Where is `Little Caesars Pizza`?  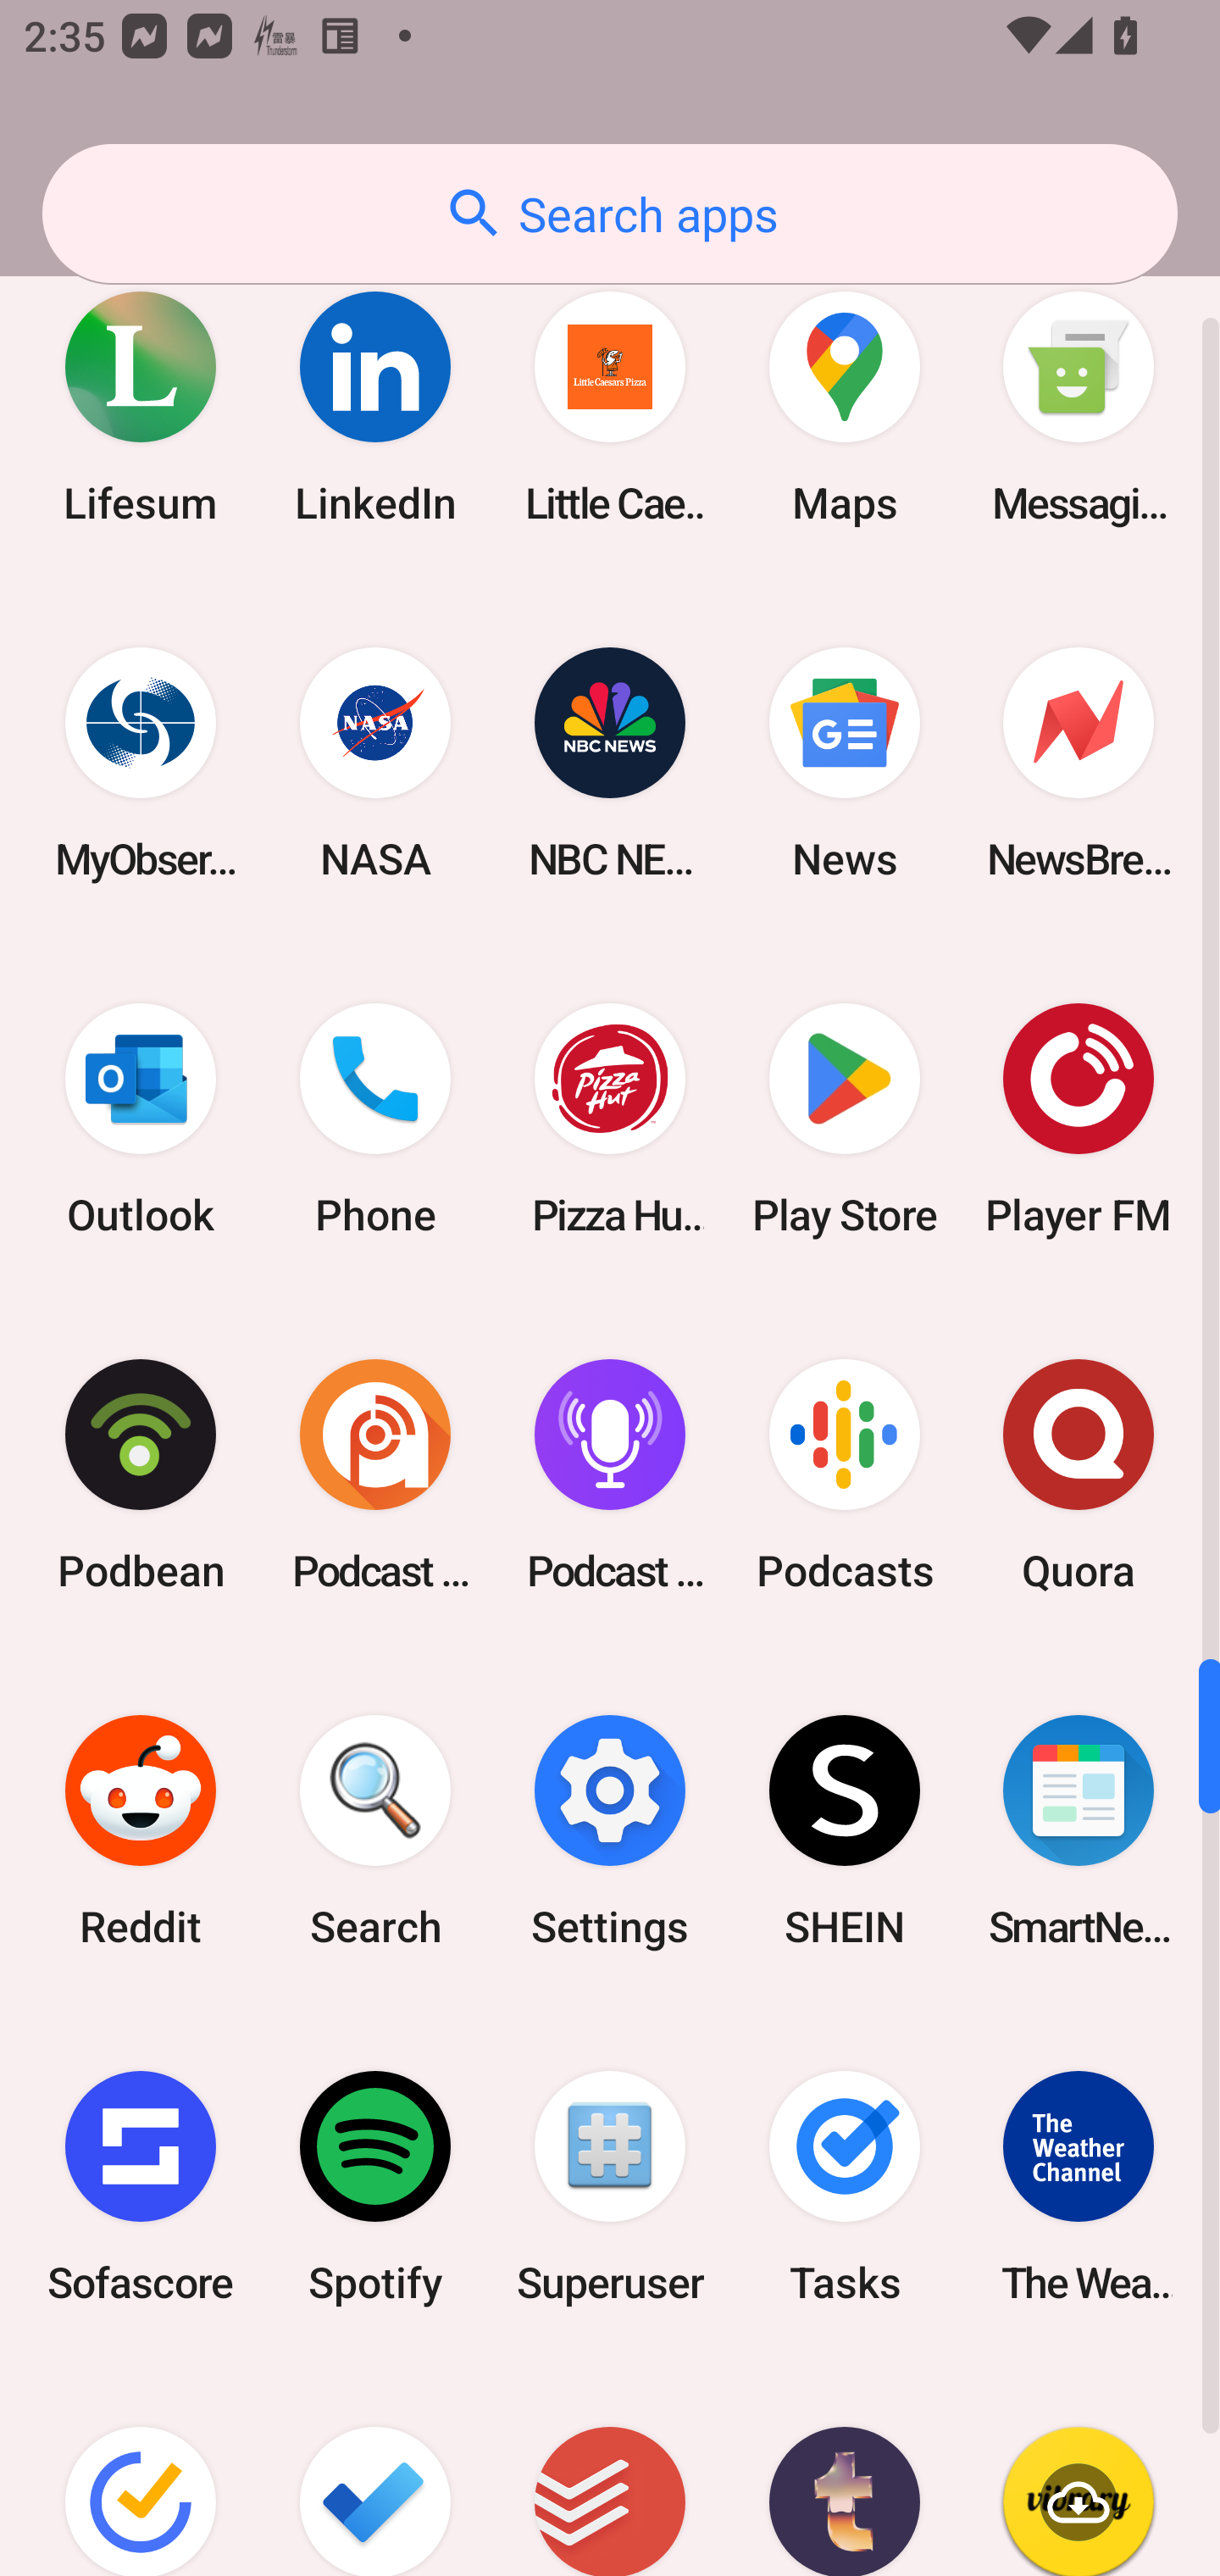 Little Caesars Pizza is located at coordinates (610, 407).